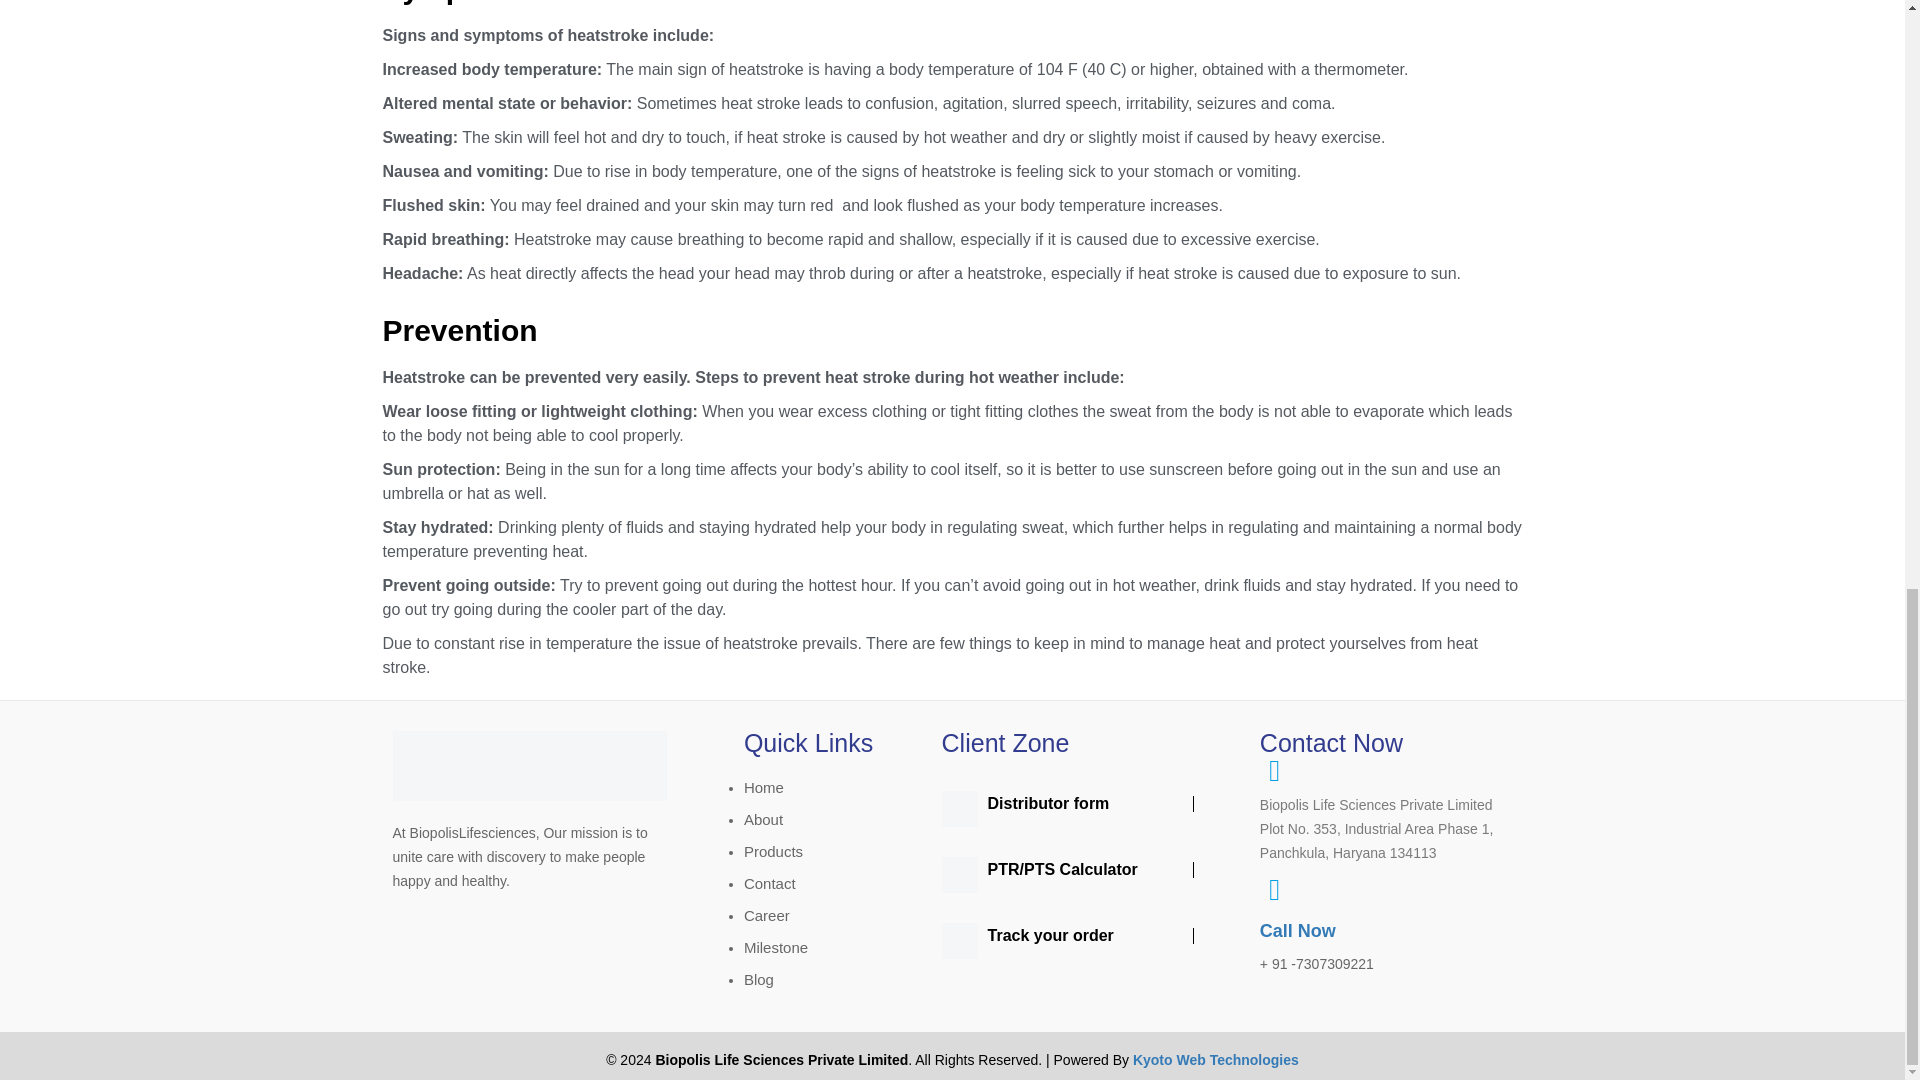 The height and width of the screenshot is (1080, 1920). I want to click on About, so click(764, 820).